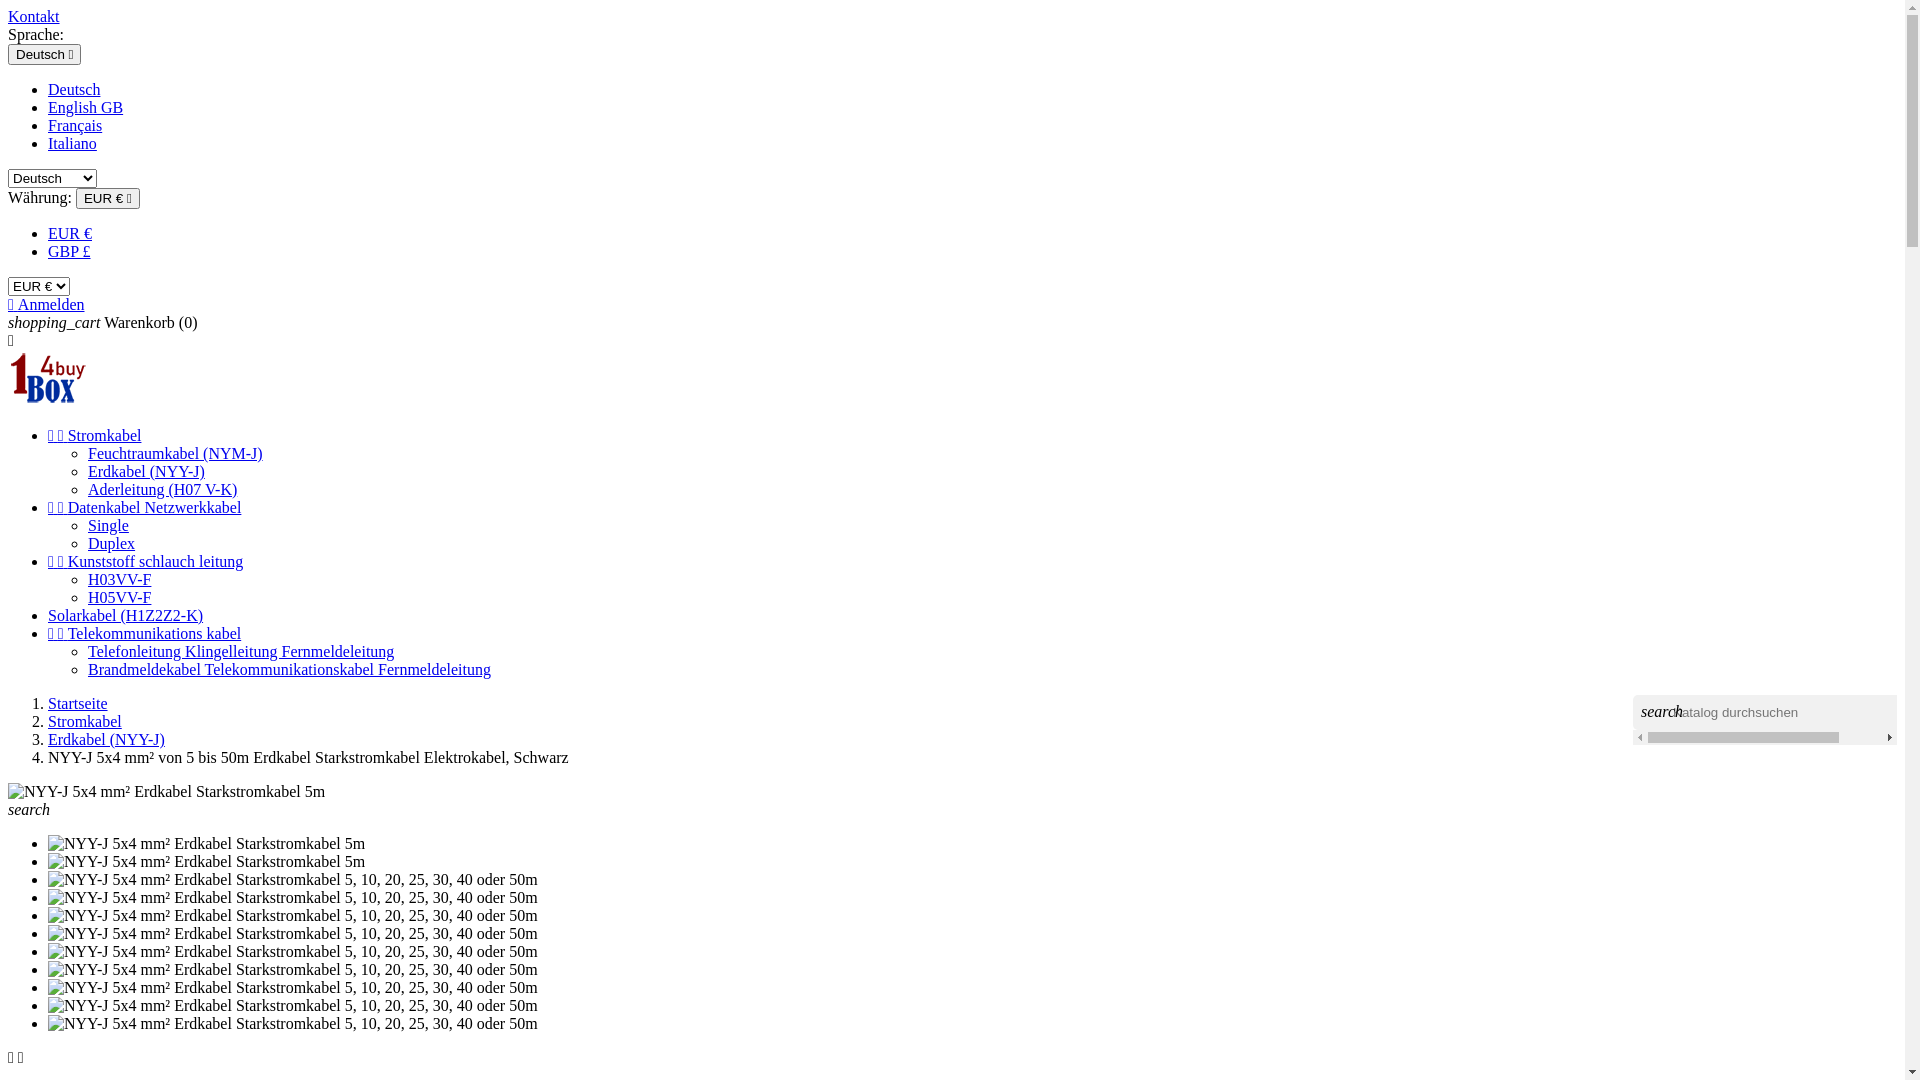  What do you see at coordinates (176, 454) in the screenshot?
I see `Feuchtraumkabel (NYM-J)` at bounding box center [176, 454].